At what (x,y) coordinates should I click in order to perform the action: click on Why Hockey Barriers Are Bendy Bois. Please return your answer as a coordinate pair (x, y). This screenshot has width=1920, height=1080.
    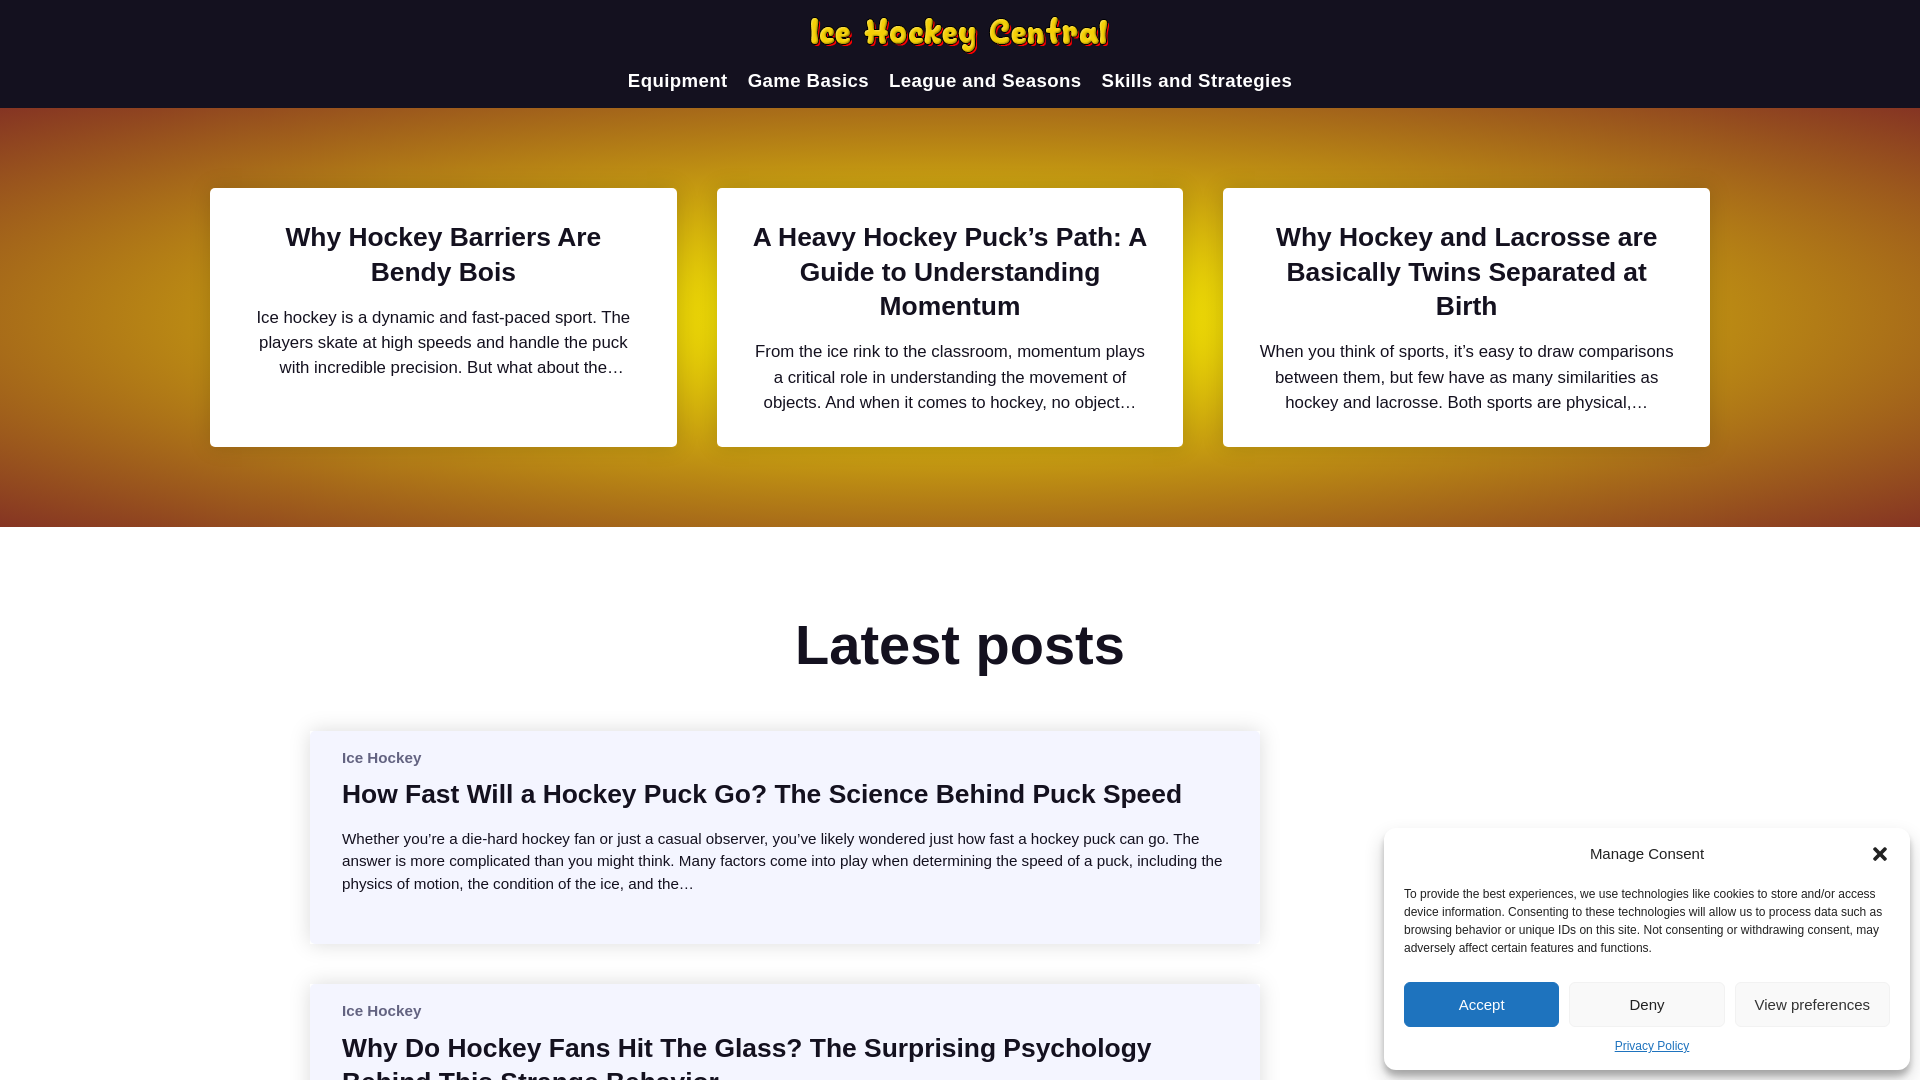
    Looking at the image, I should click on (443, 254).